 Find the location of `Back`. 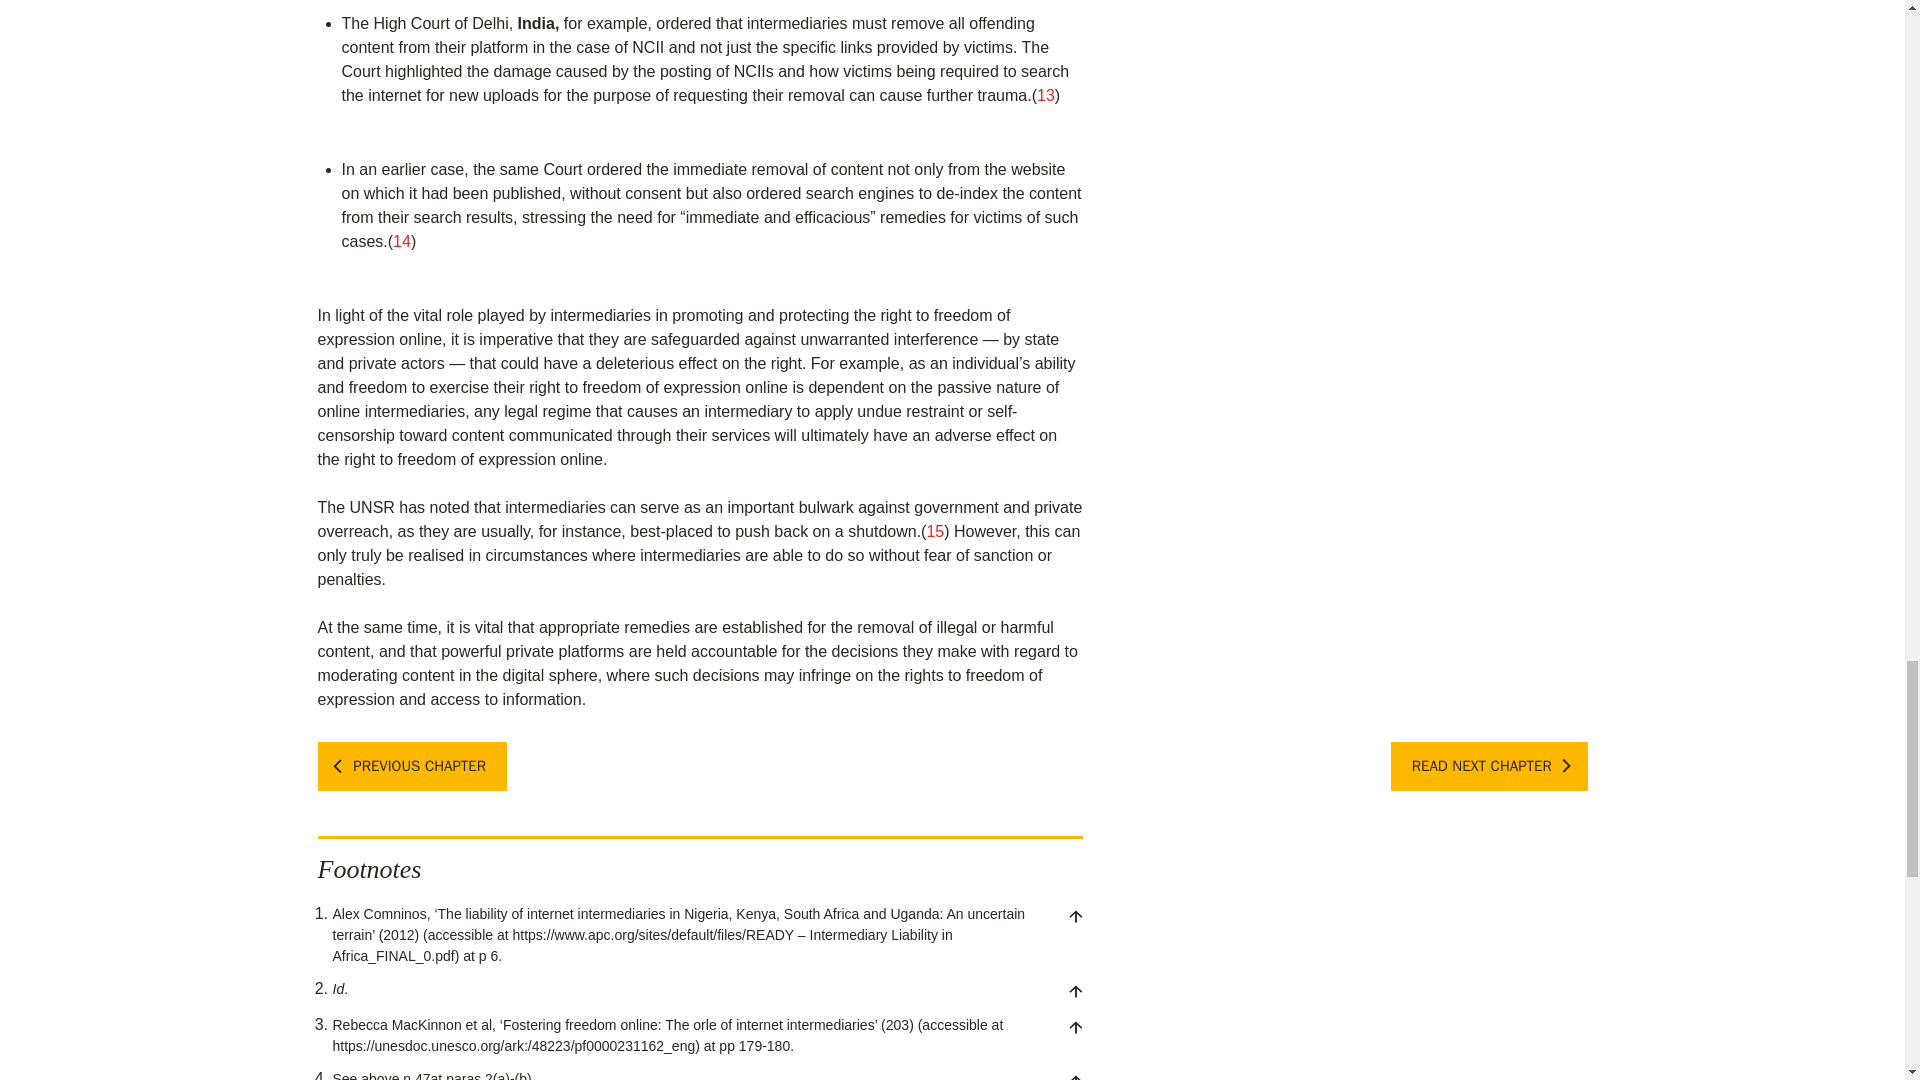

Back is located at coordinates (1074, 916).